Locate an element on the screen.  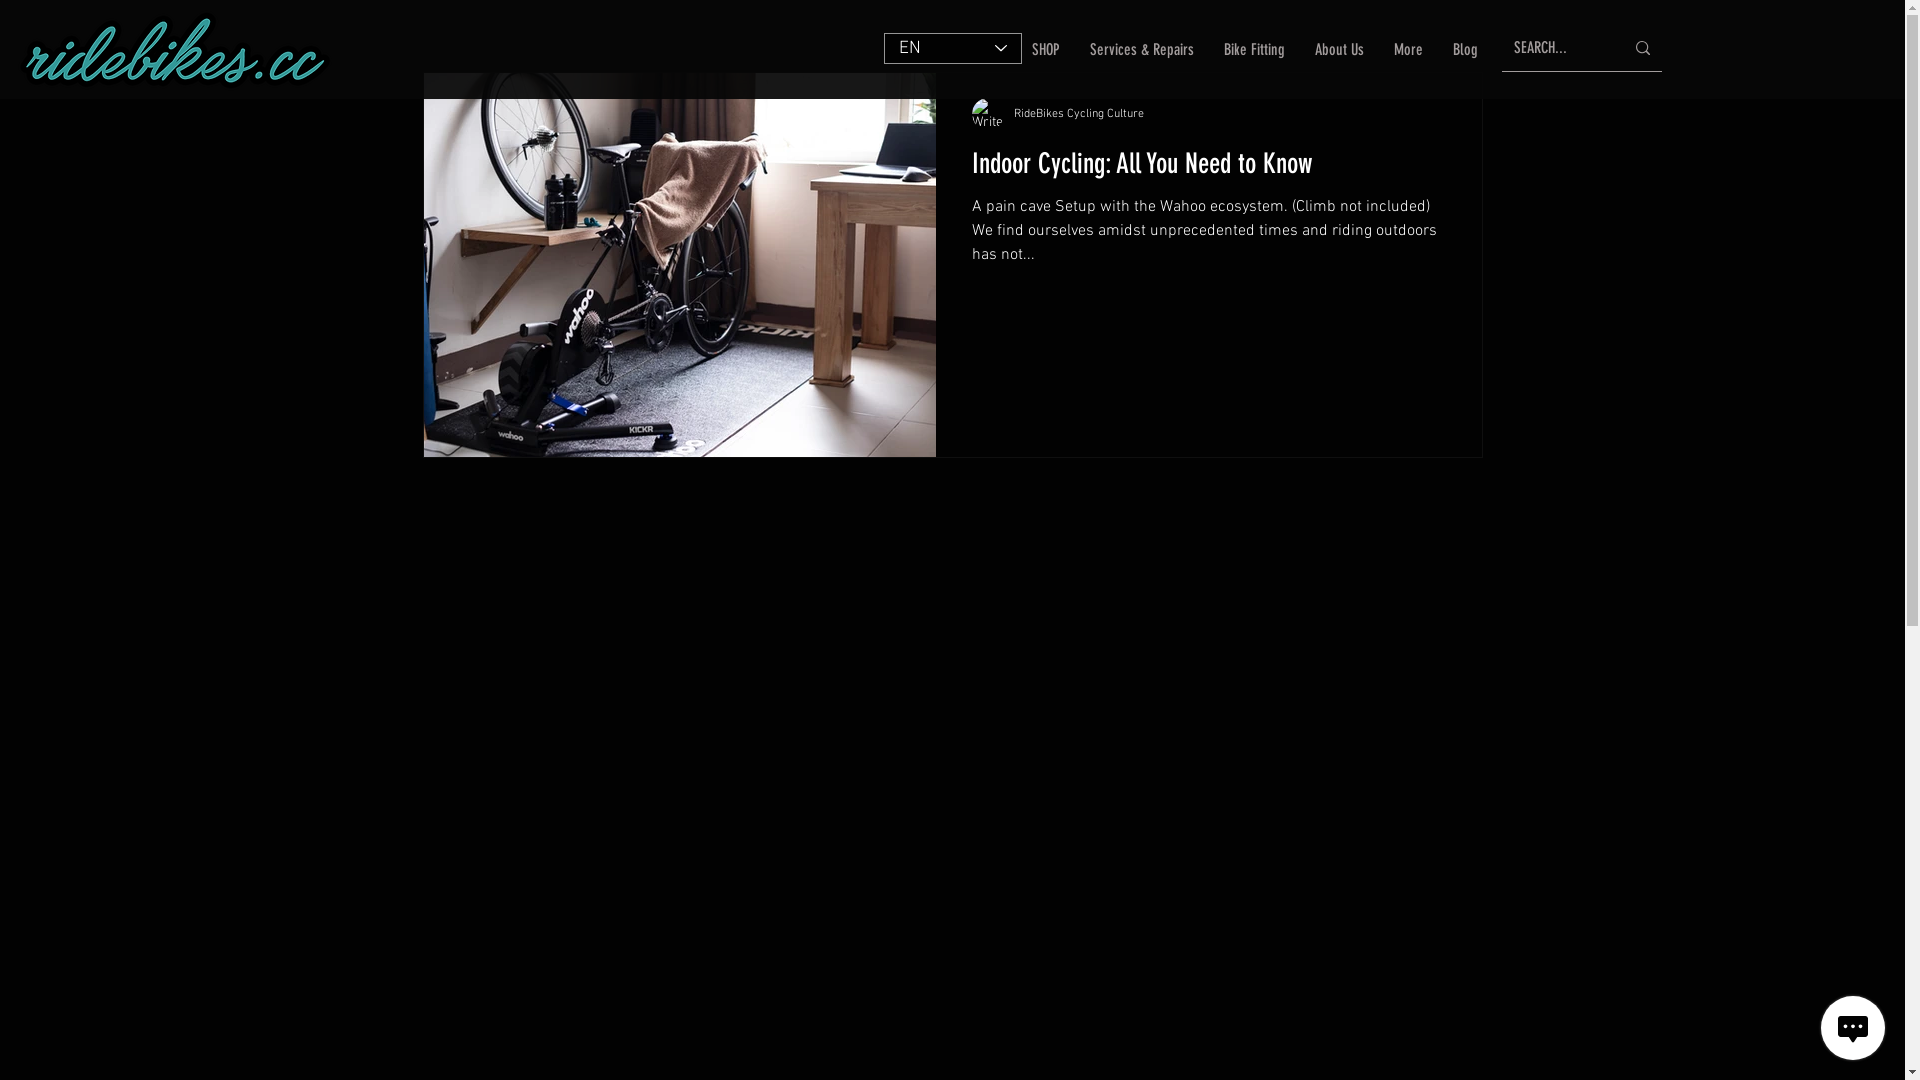
Indoor Cycling: All You Need to Know is located at coordinates (1209, 169).